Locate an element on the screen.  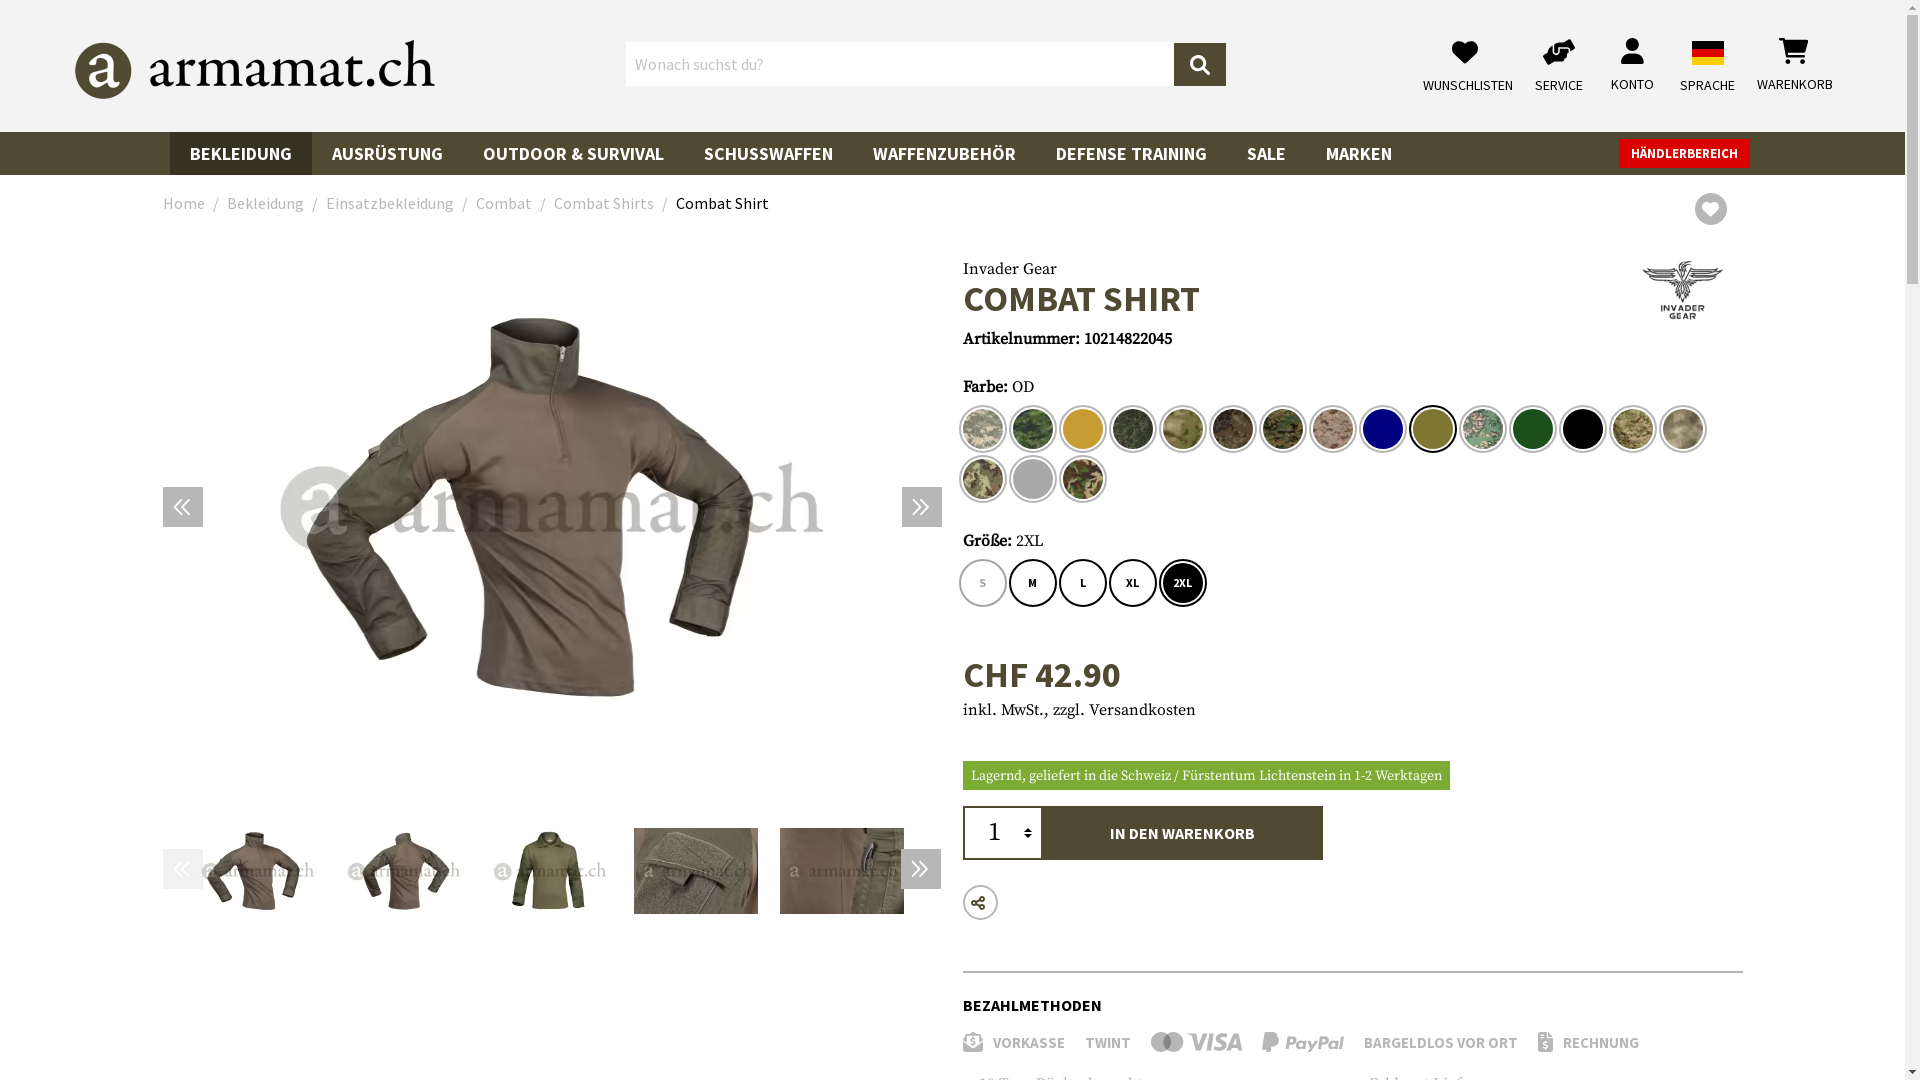
Invader Gear Combat Shirt is located at coordinates (552, 507).